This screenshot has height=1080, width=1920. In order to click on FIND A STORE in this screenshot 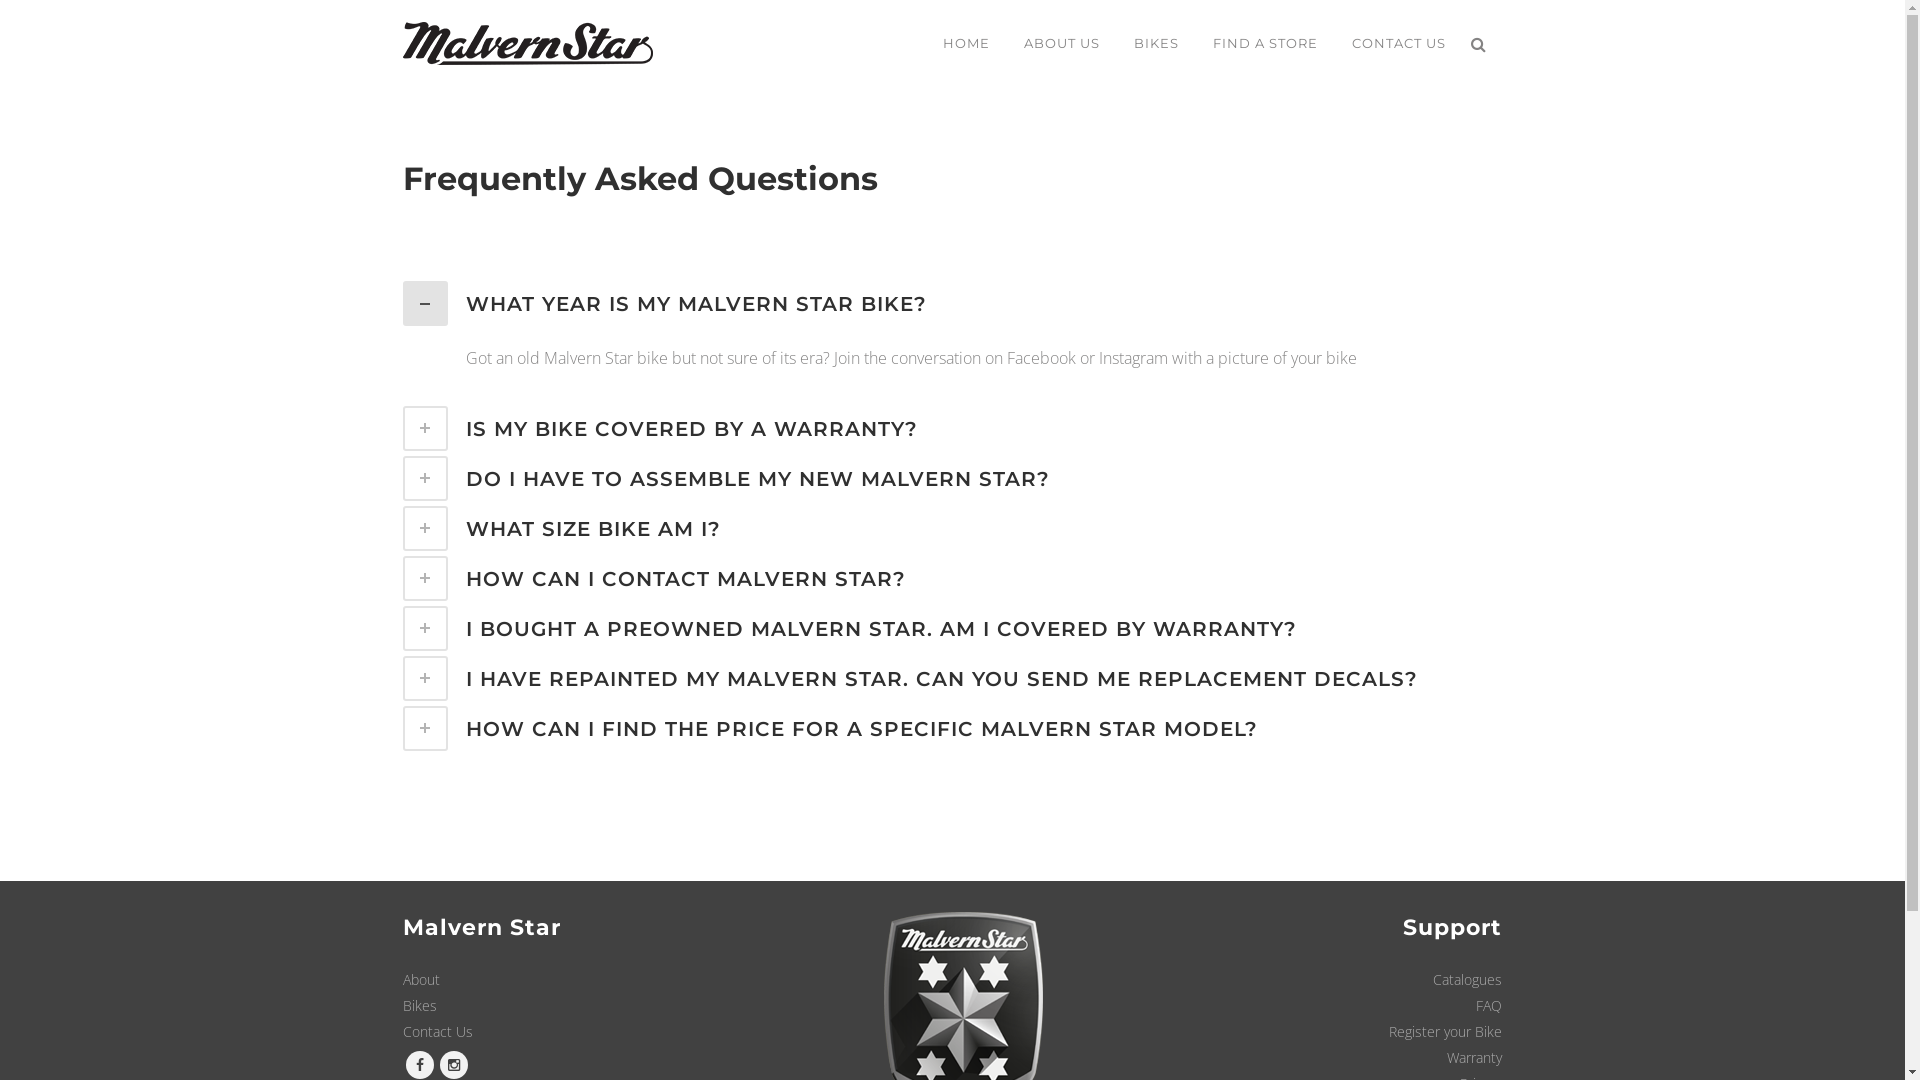, I will do `click(1266, 43)`.